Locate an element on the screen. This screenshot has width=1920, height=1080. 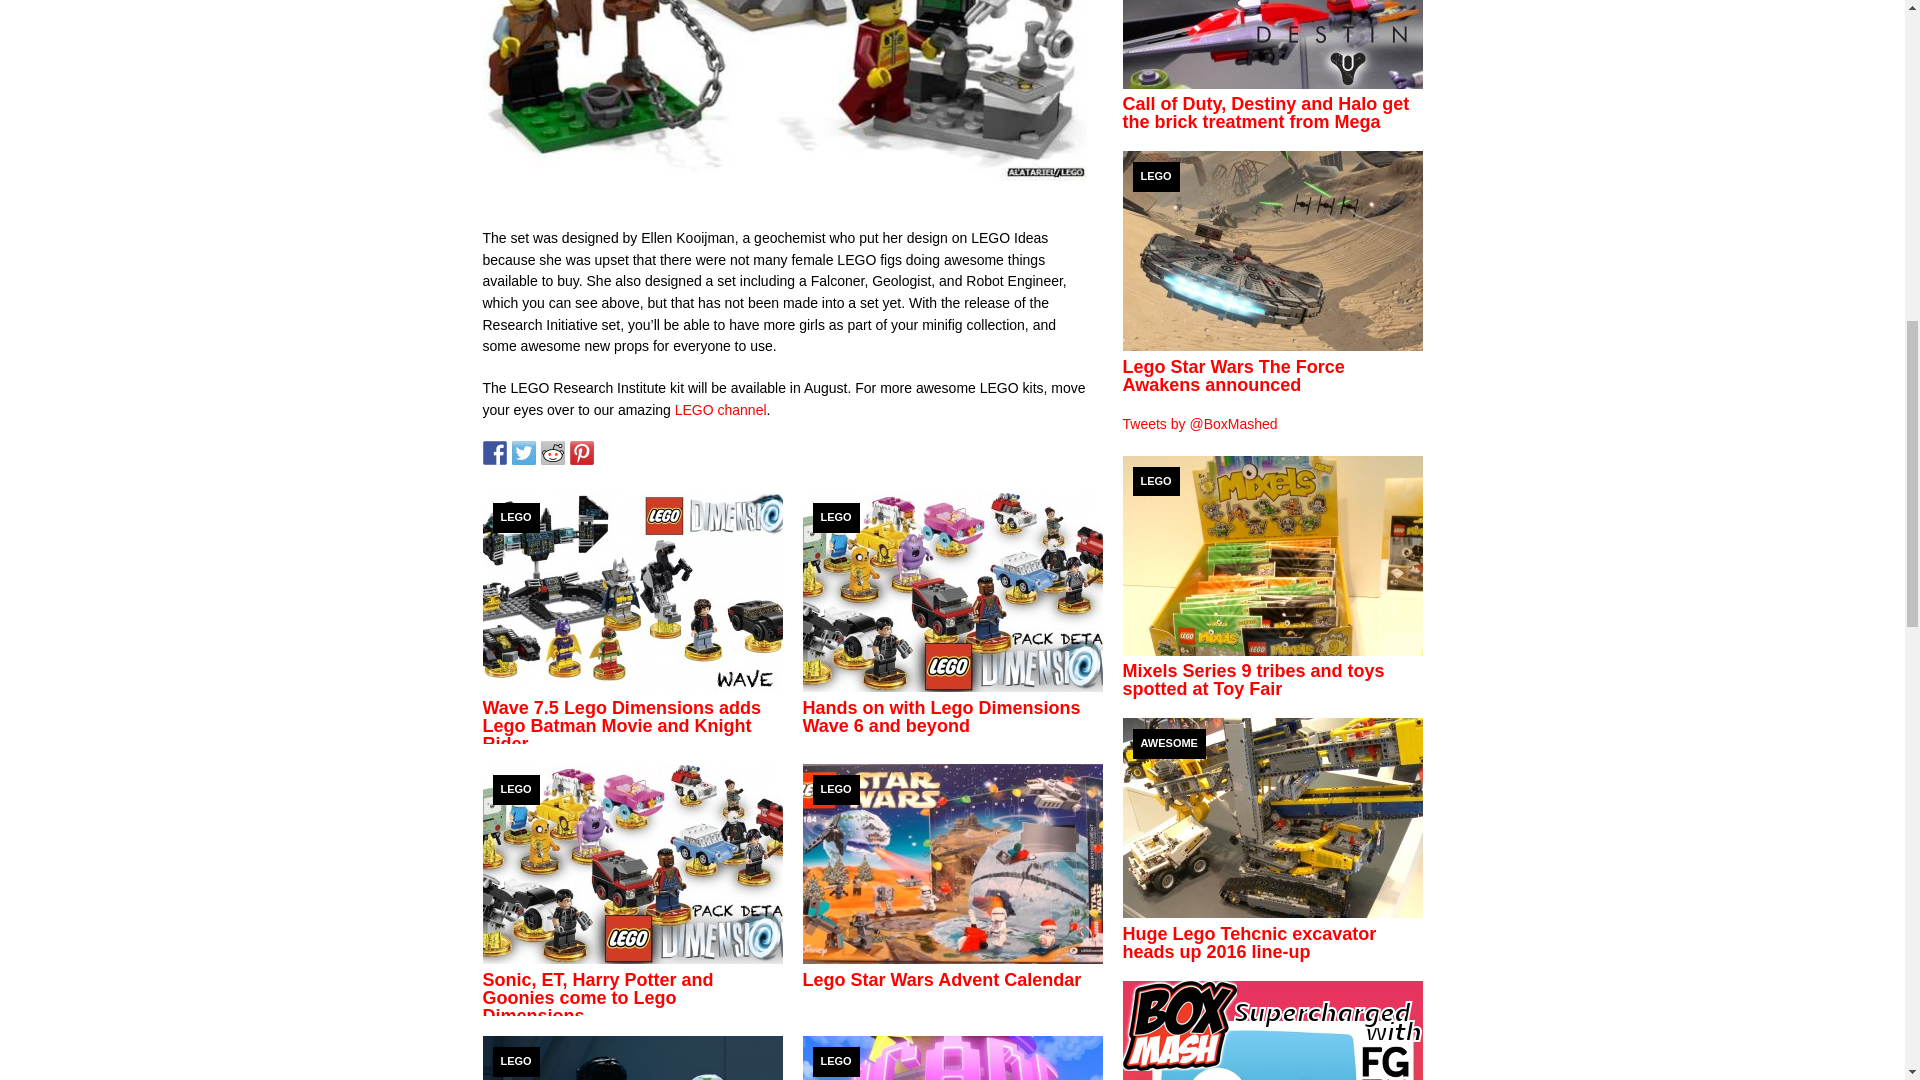
Sonic, ET, Harry Potter and Goonies come to Lego Dimensions is located at coordinates (596, 998).